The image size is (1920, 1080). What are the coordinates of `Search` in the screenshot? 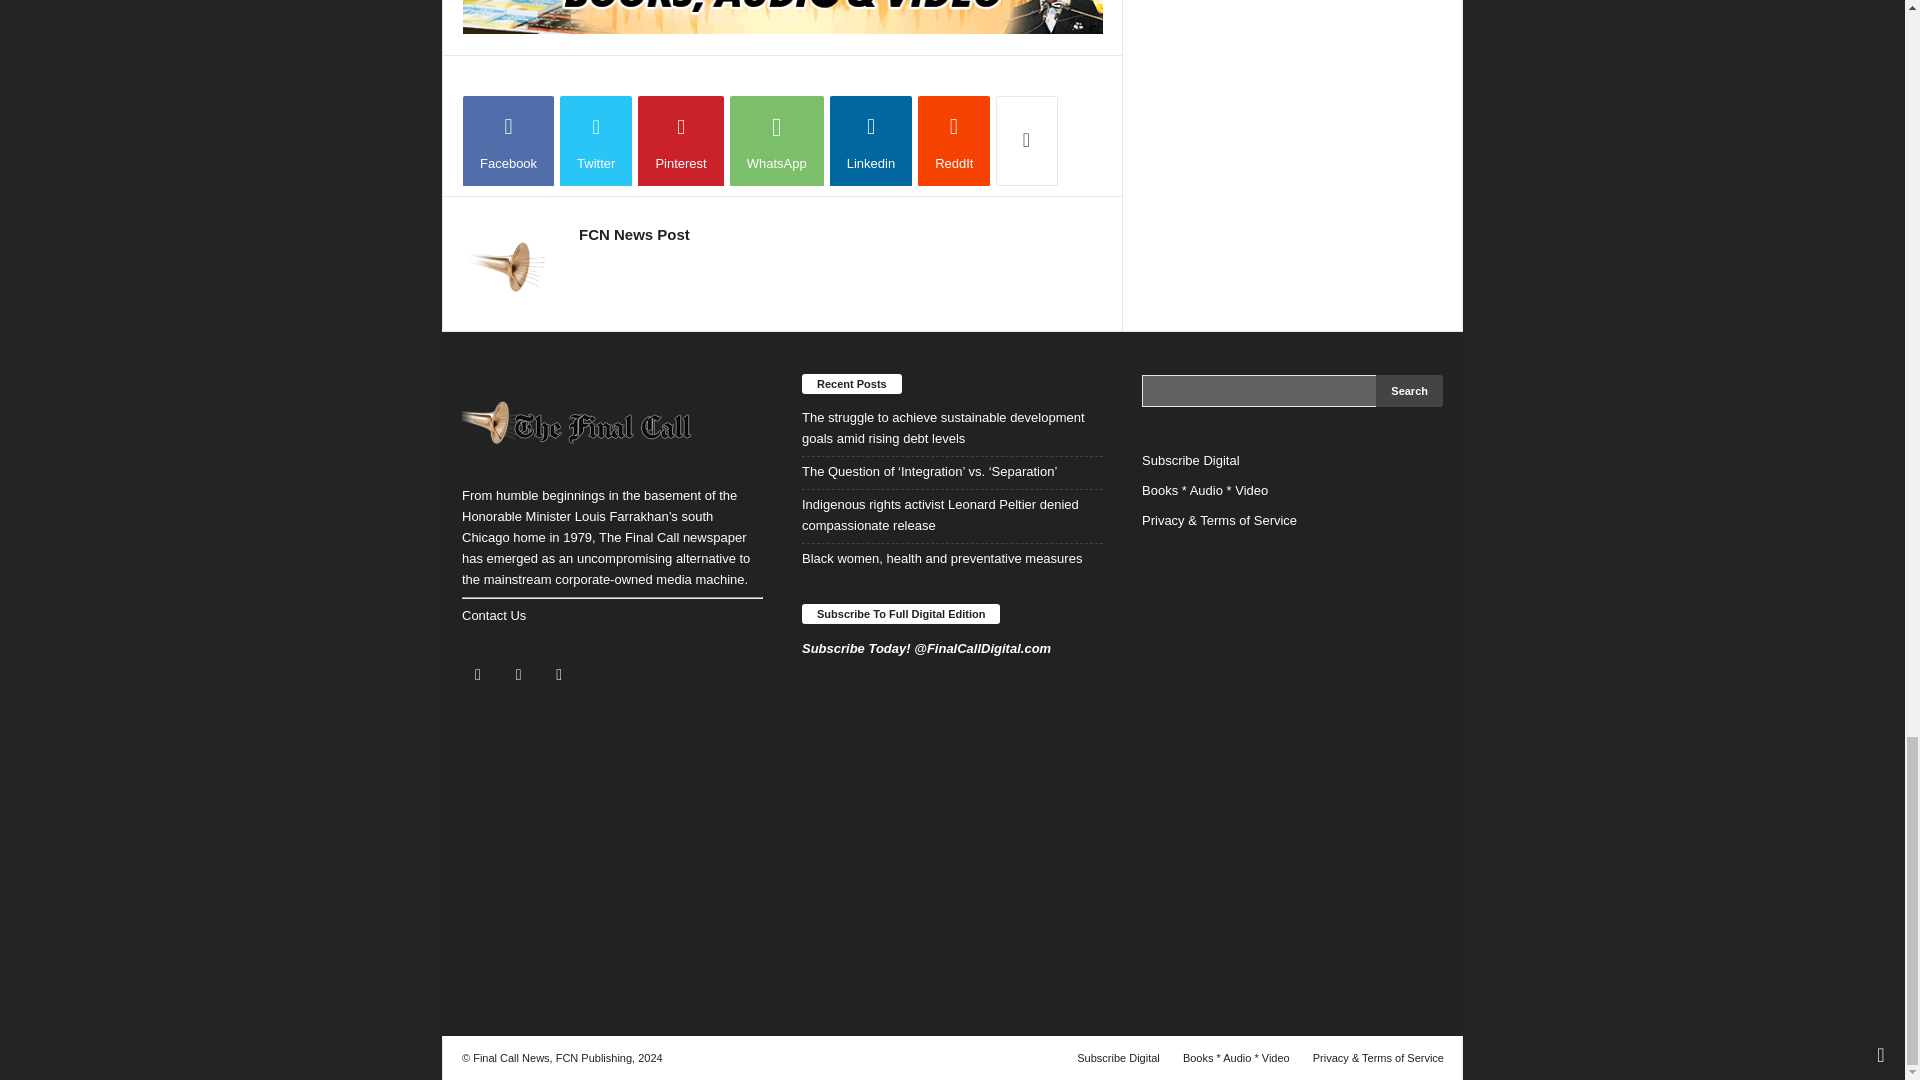 It's located at (1410, 390).